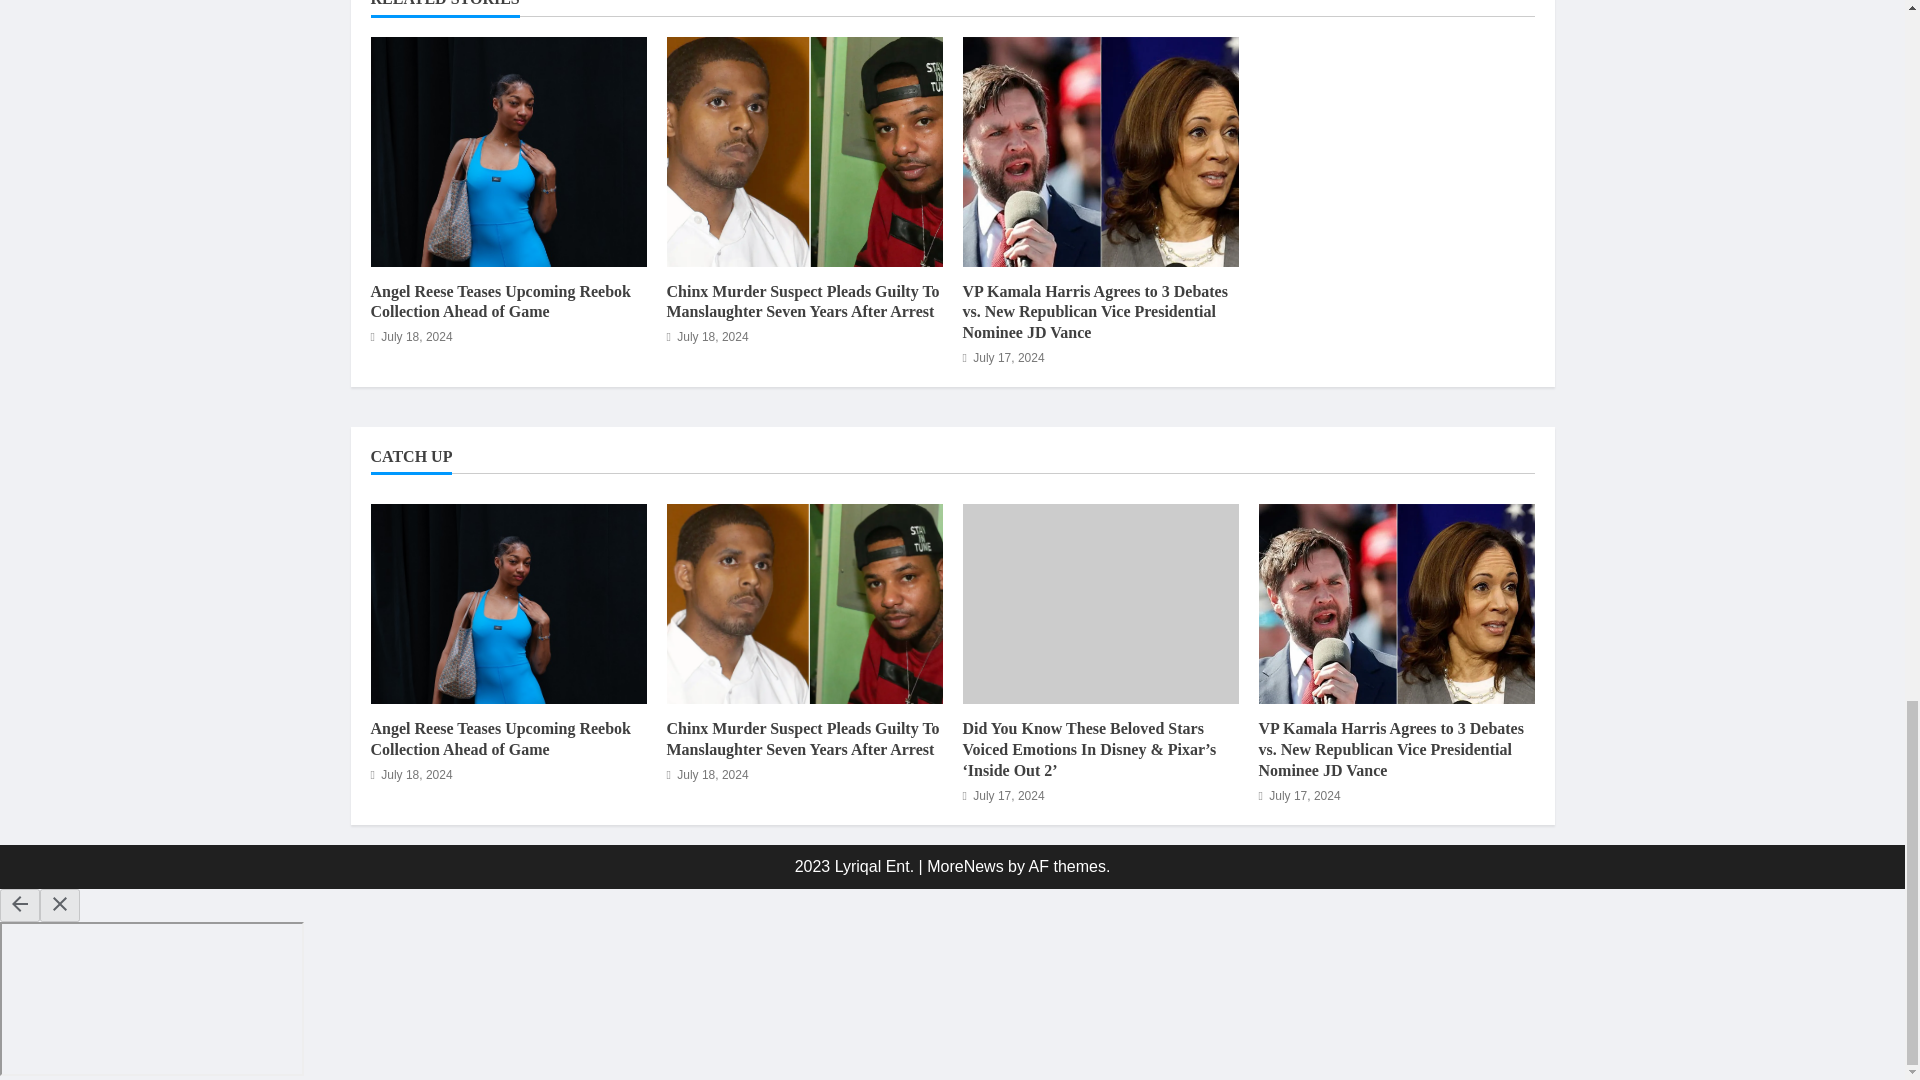  Describe the element at coordinates (964, 866) in the screenshot. I see `MoreNews` at that location.